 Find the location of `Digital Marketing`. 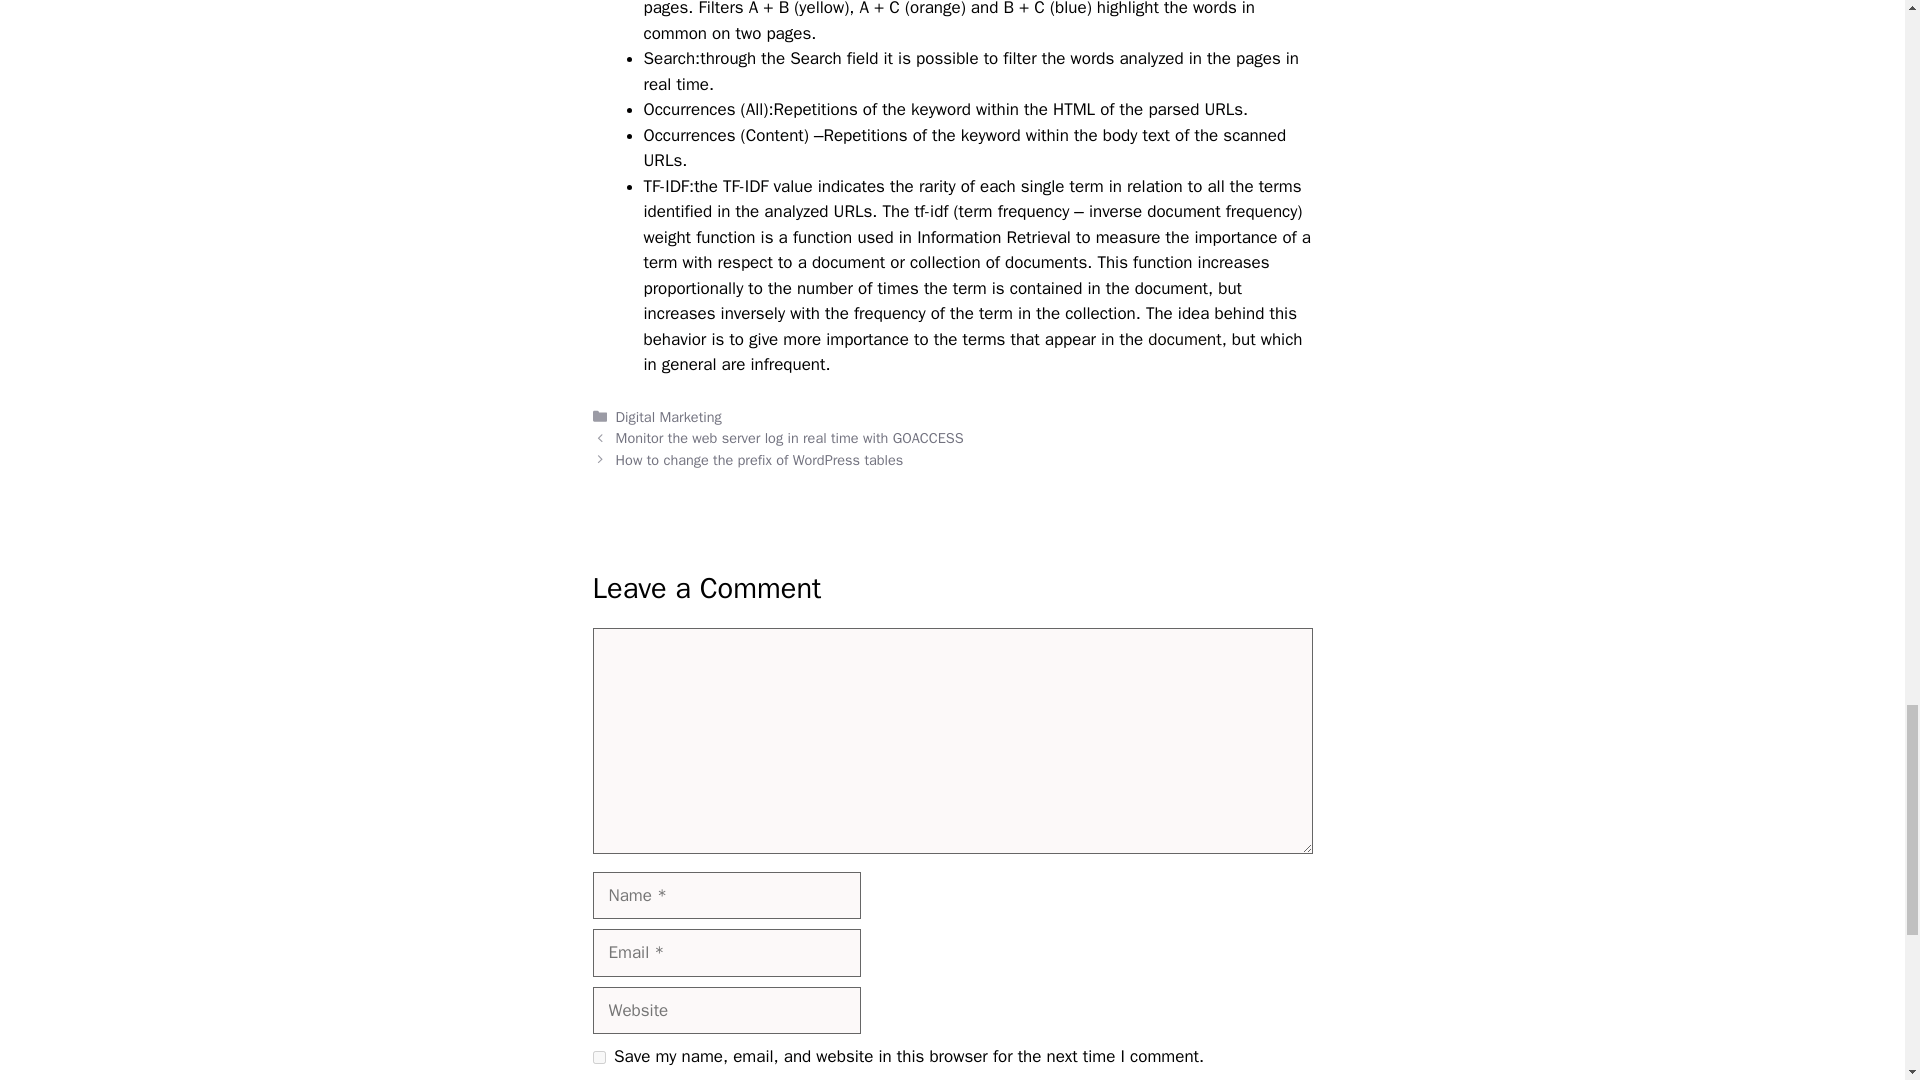

Digital Marketing is located at coordinates (668, 416).